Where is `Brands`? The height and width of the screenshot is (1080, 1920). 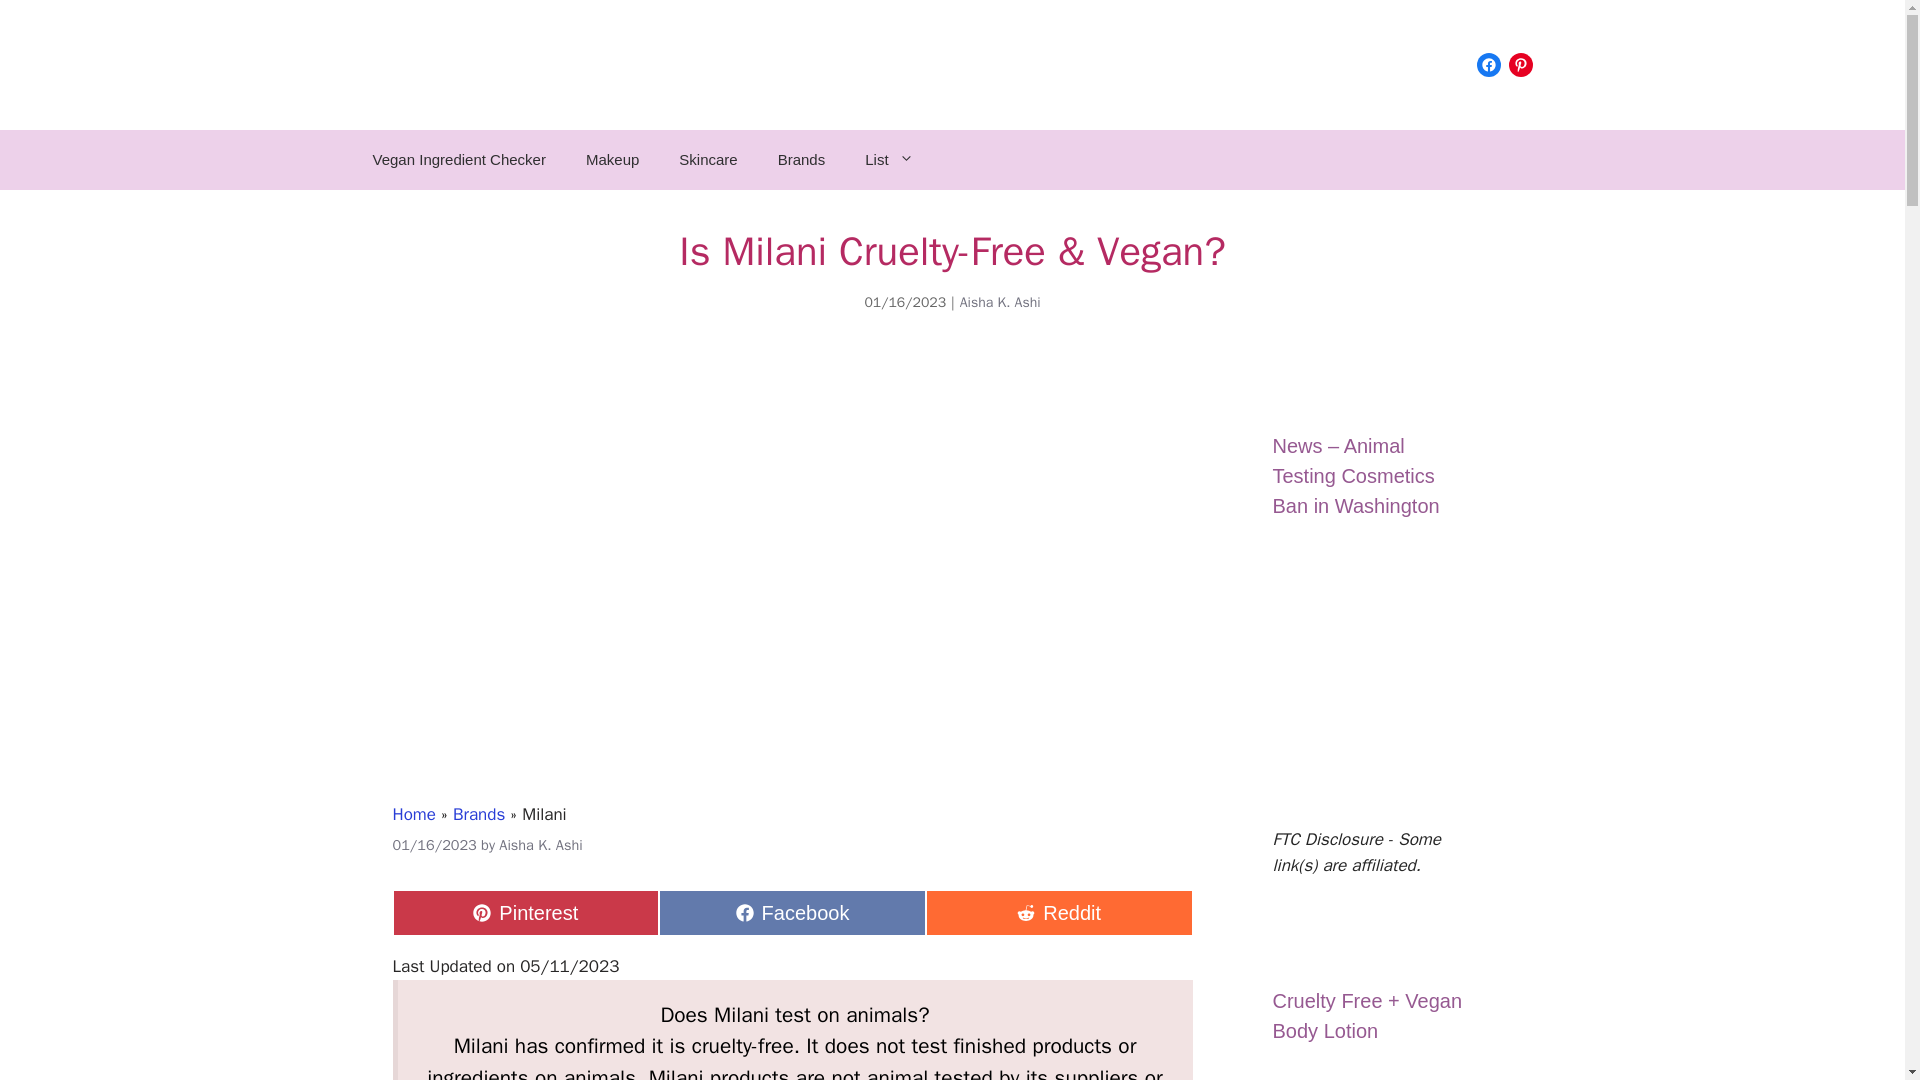 Brands is located at coordinates (1058, 912).